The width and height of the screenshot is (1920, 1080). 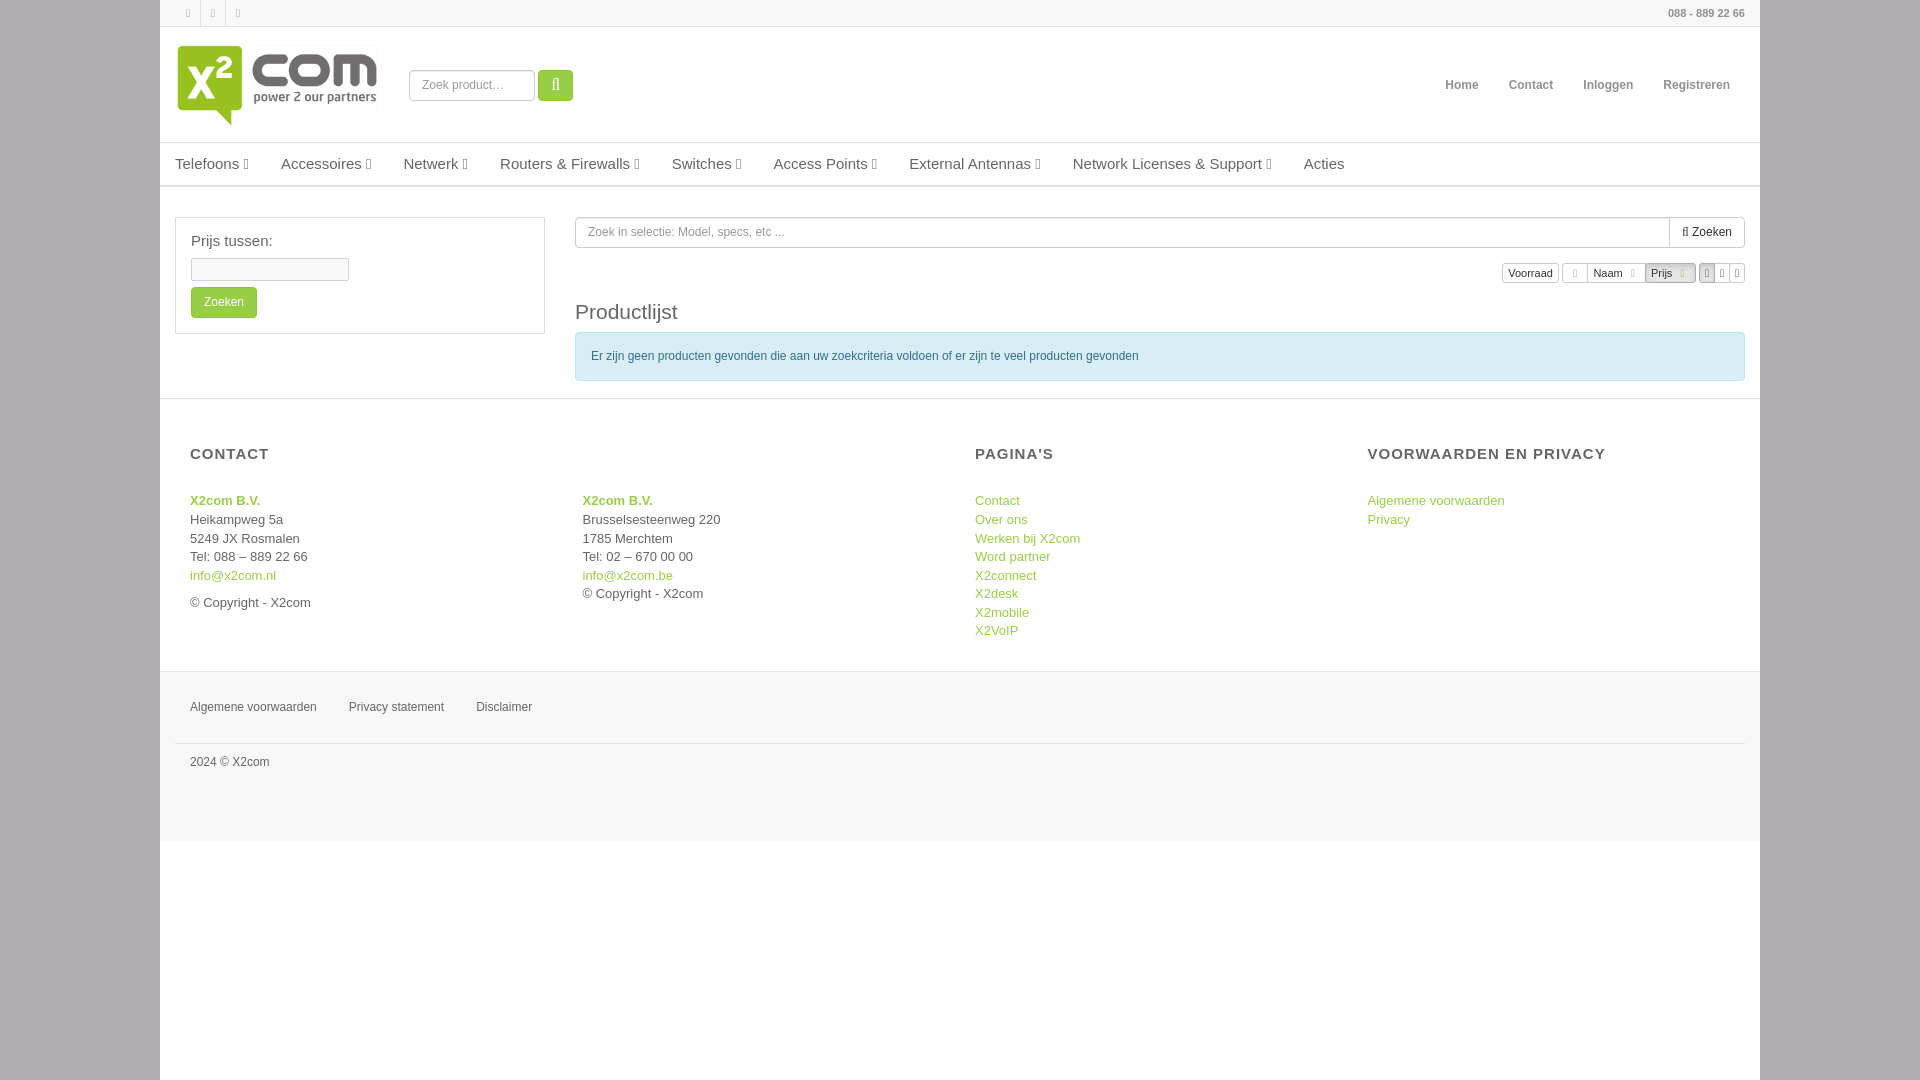 I want to click on on, so click(x=1741, y=274).